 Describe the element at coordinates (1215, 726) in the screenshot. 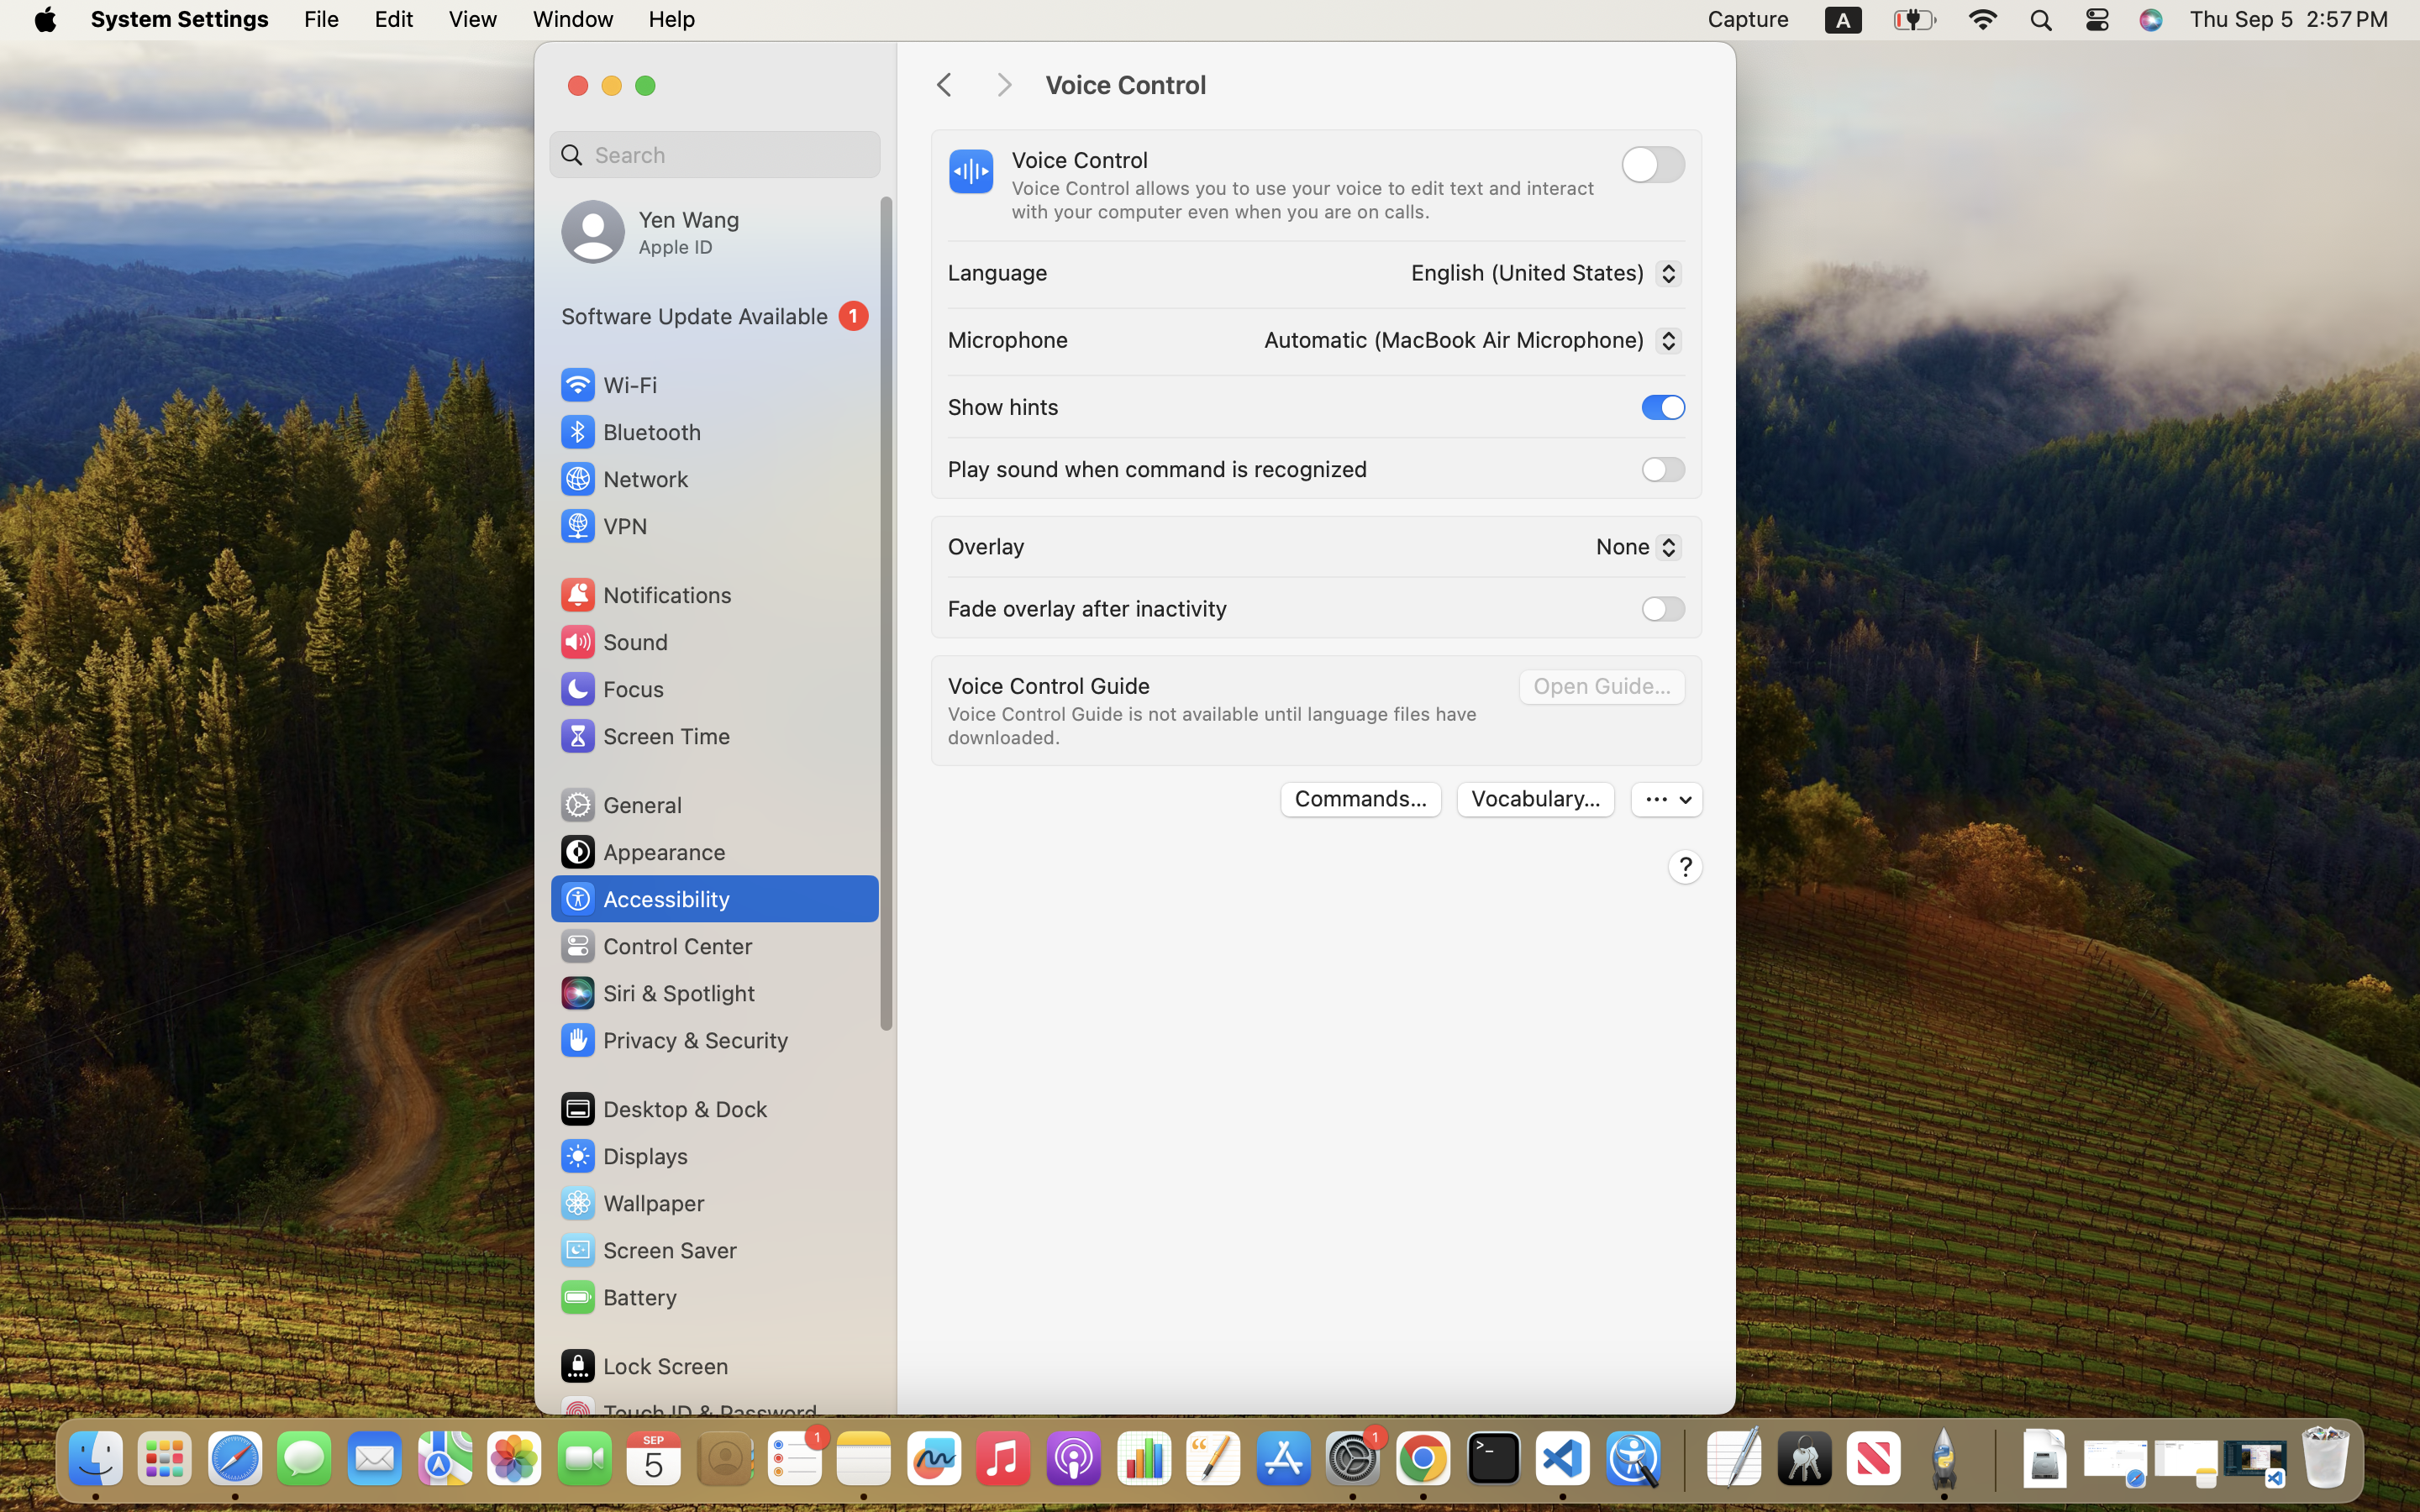

I see `Voice Control Guide is not available until language files have downloaded.` at that location.